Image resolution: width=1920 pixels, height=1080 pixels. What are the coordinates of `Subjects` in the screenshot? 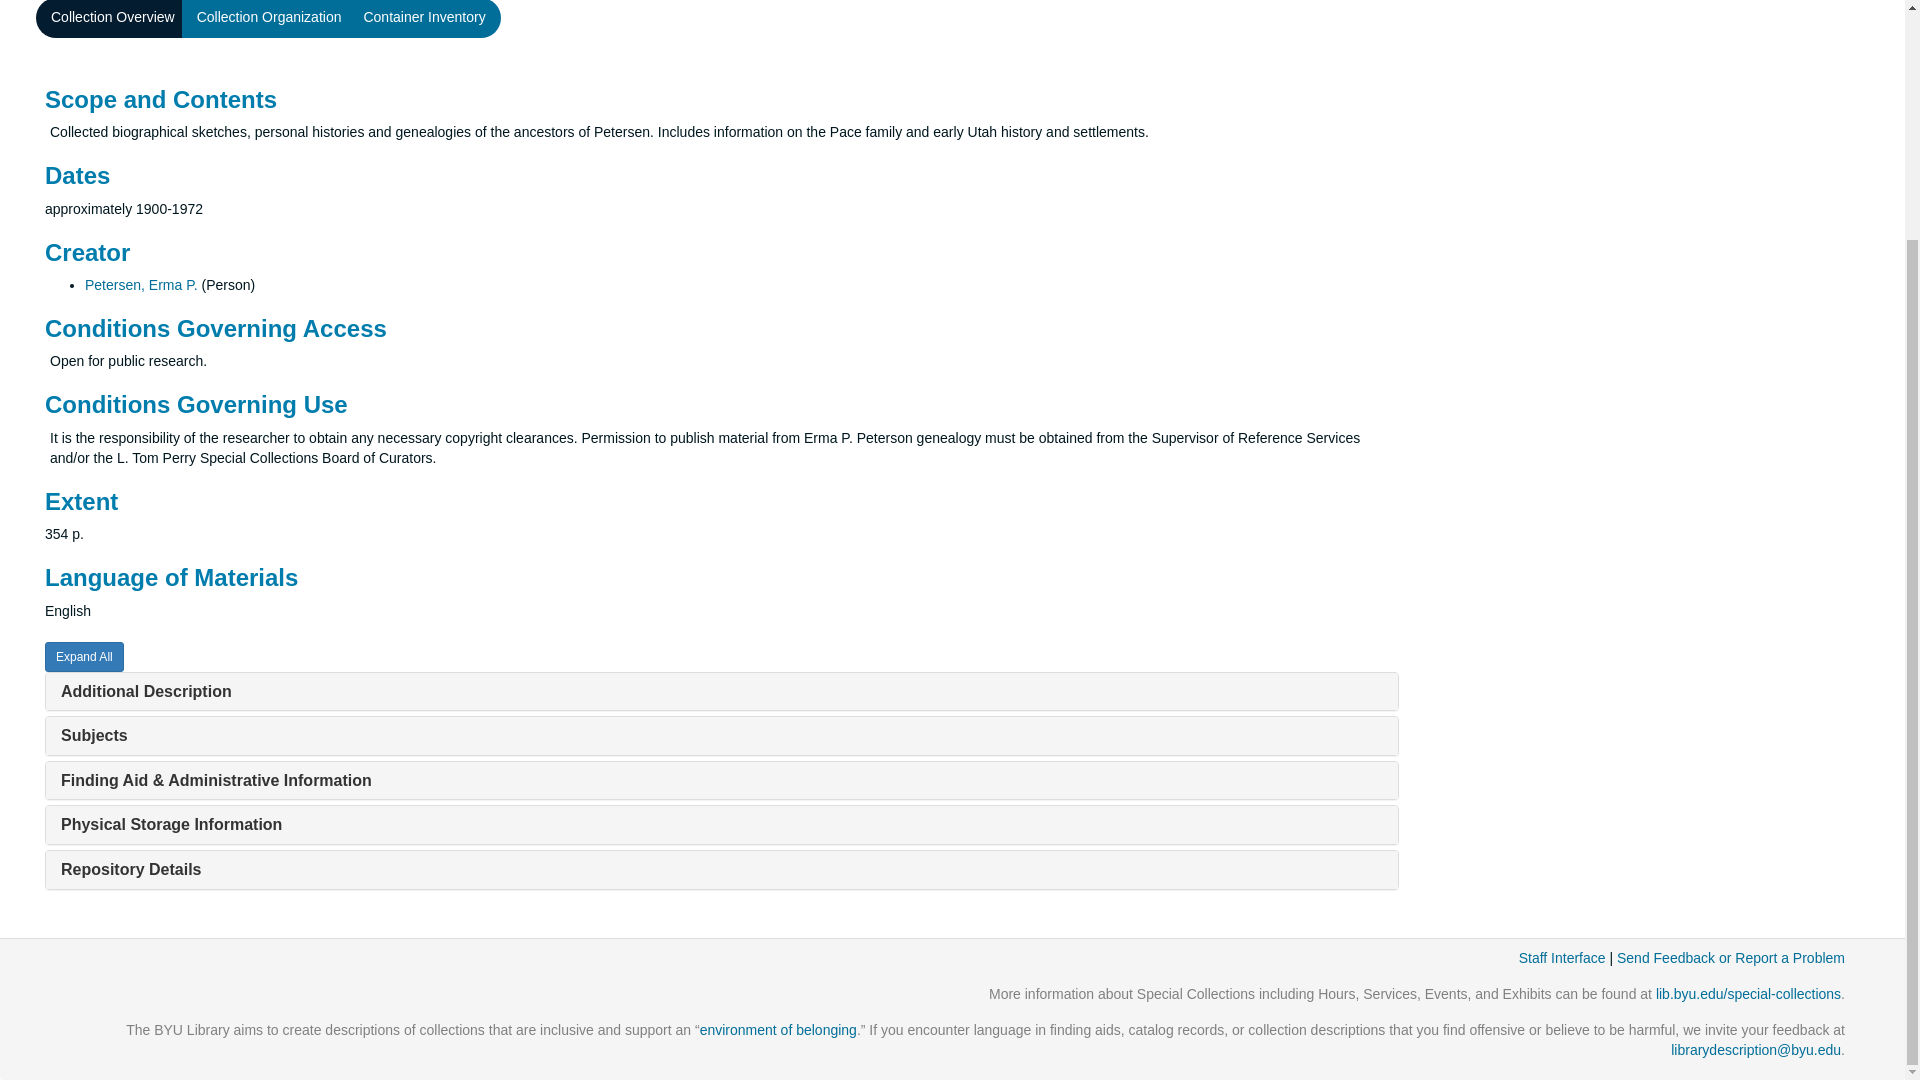 It's located at (94, 735).